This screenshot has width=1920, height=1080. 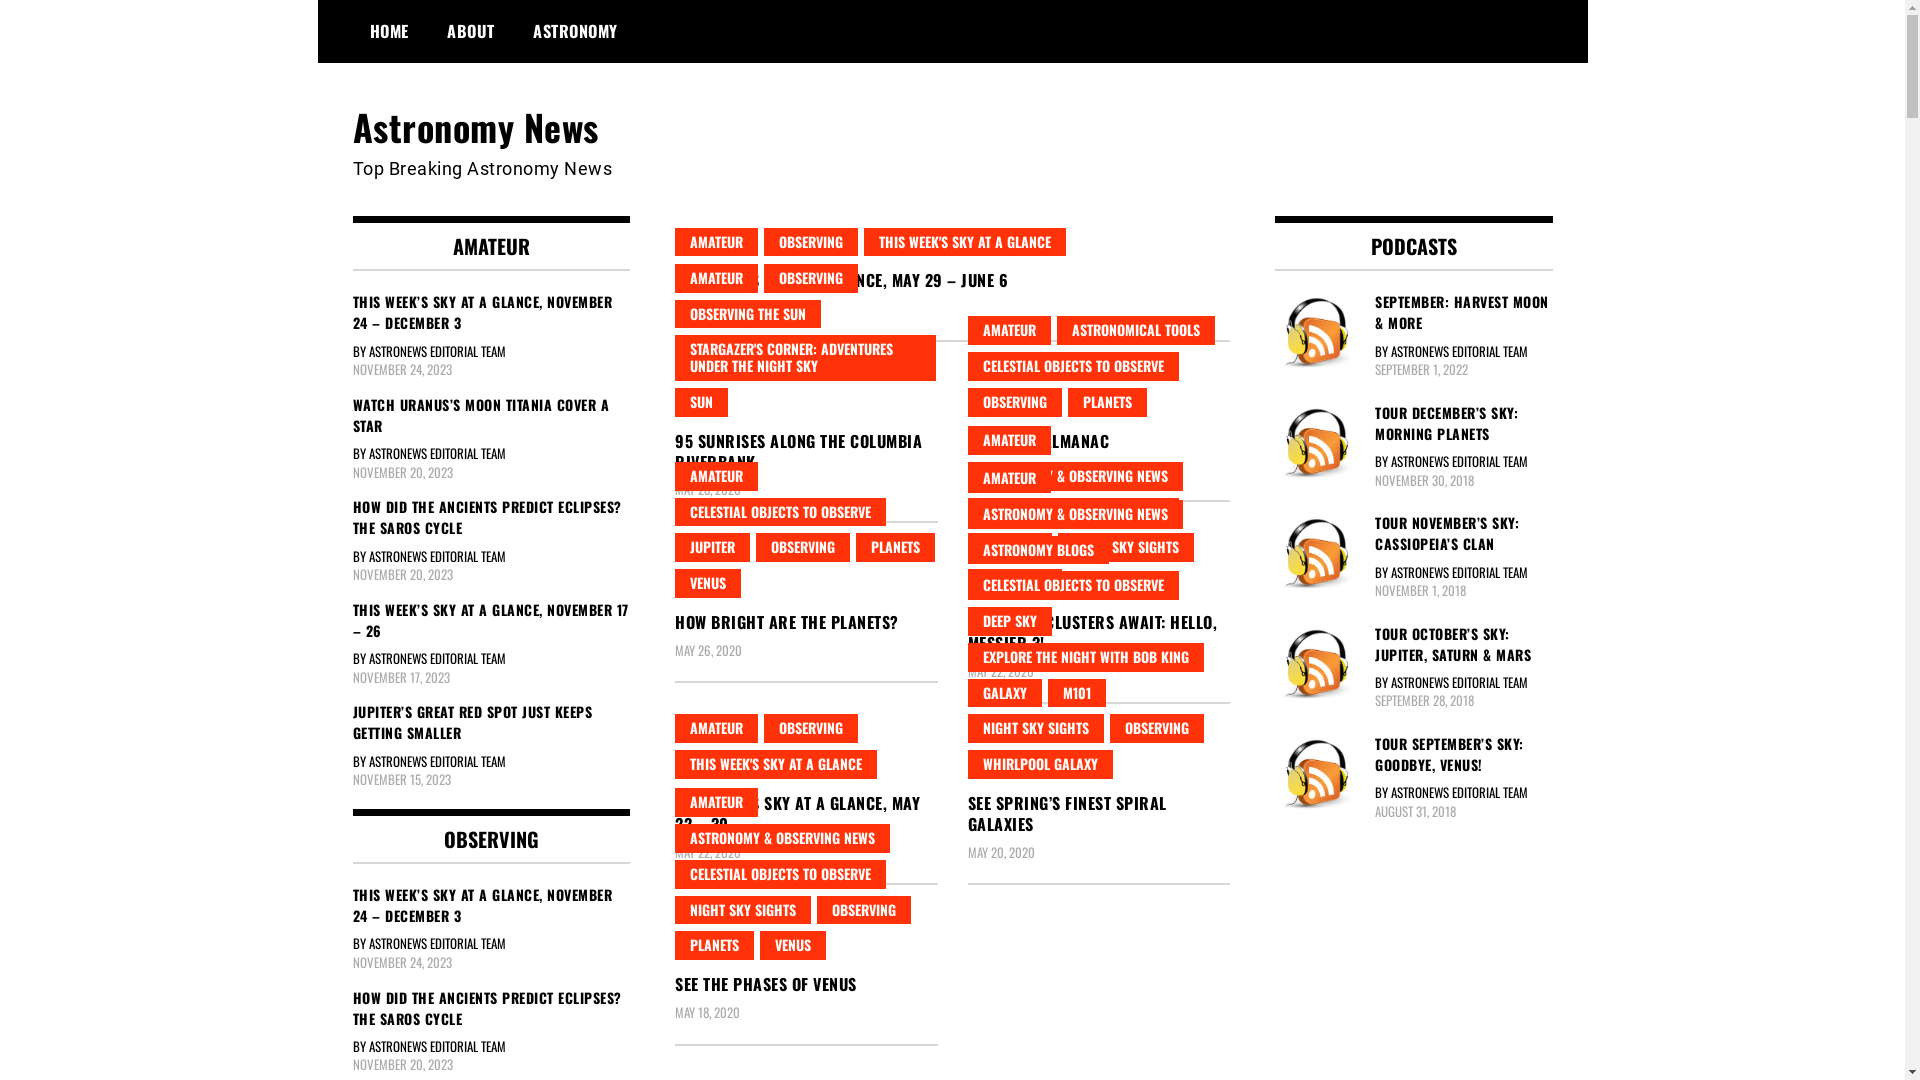 I want to click on OBSERVING, so click(x=1015, y=584).